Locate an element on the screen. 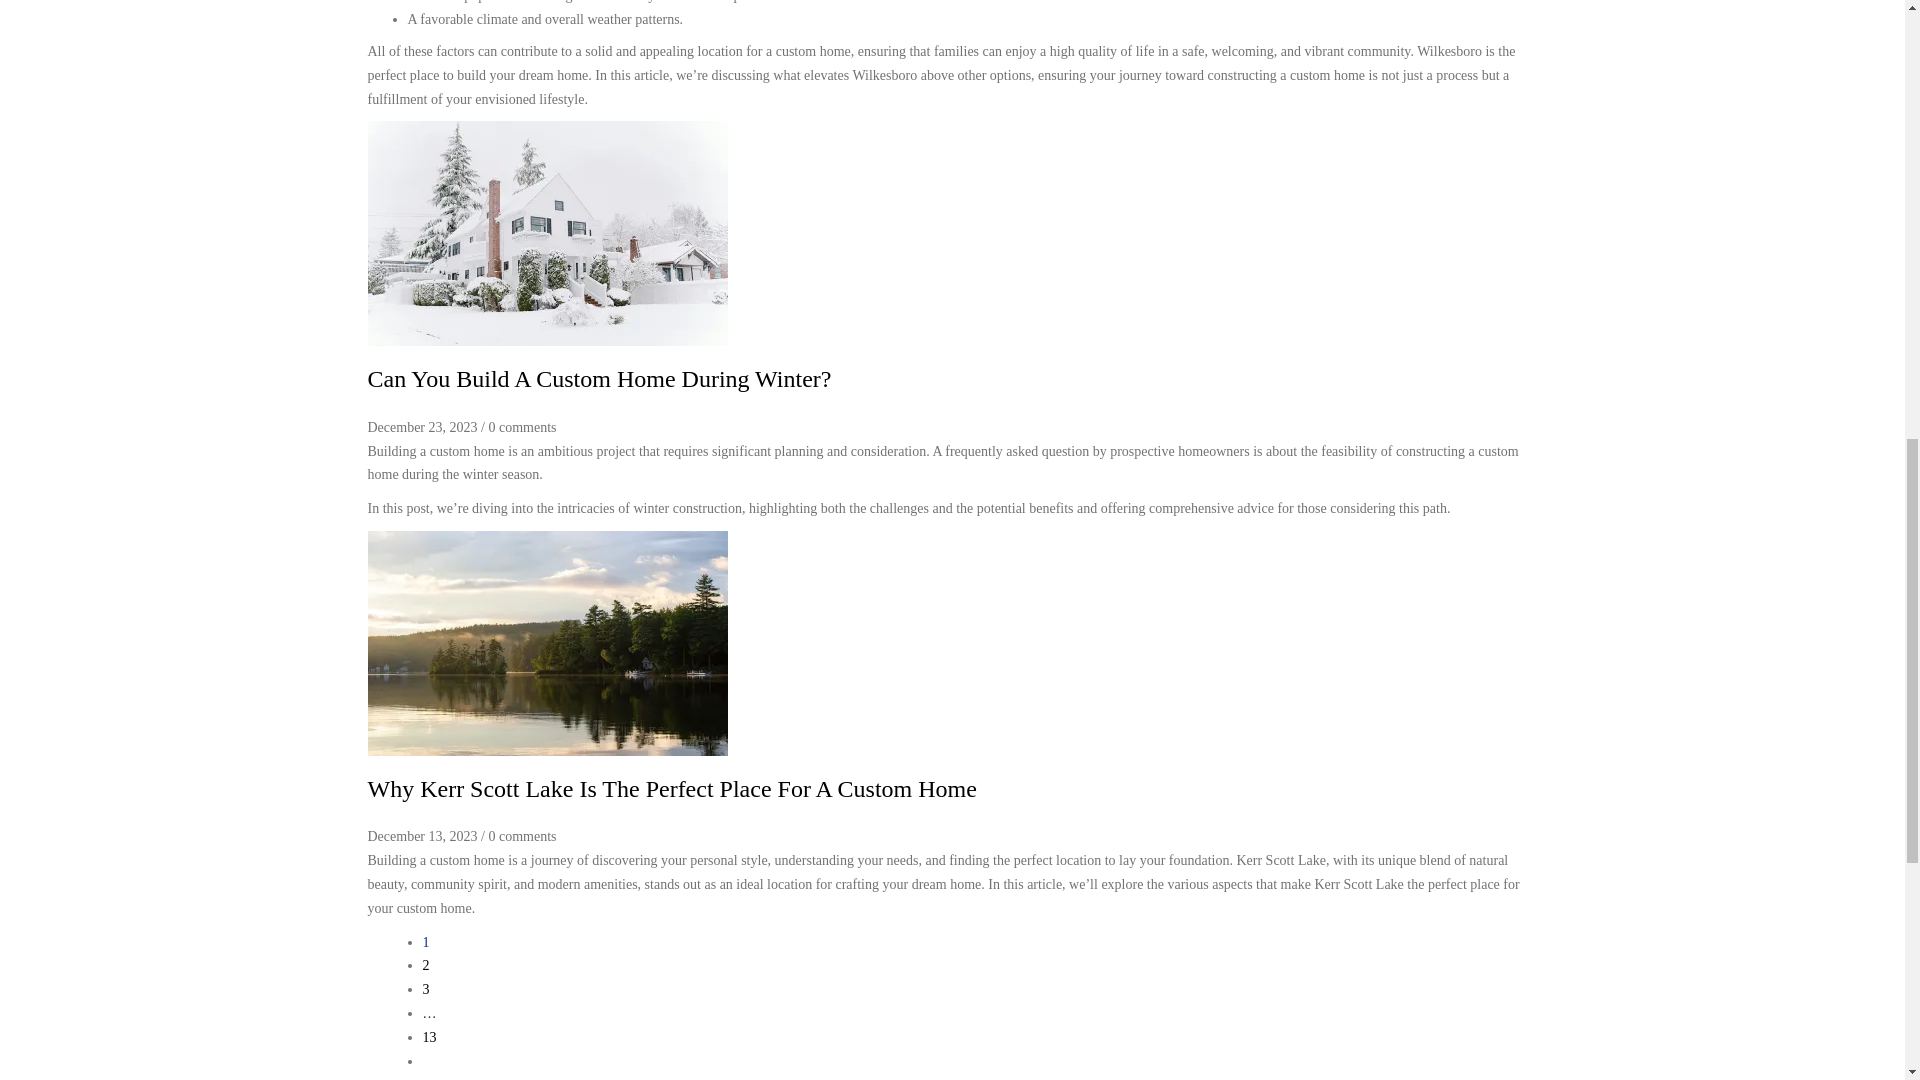  13 is located at coordinates (428, 1038).